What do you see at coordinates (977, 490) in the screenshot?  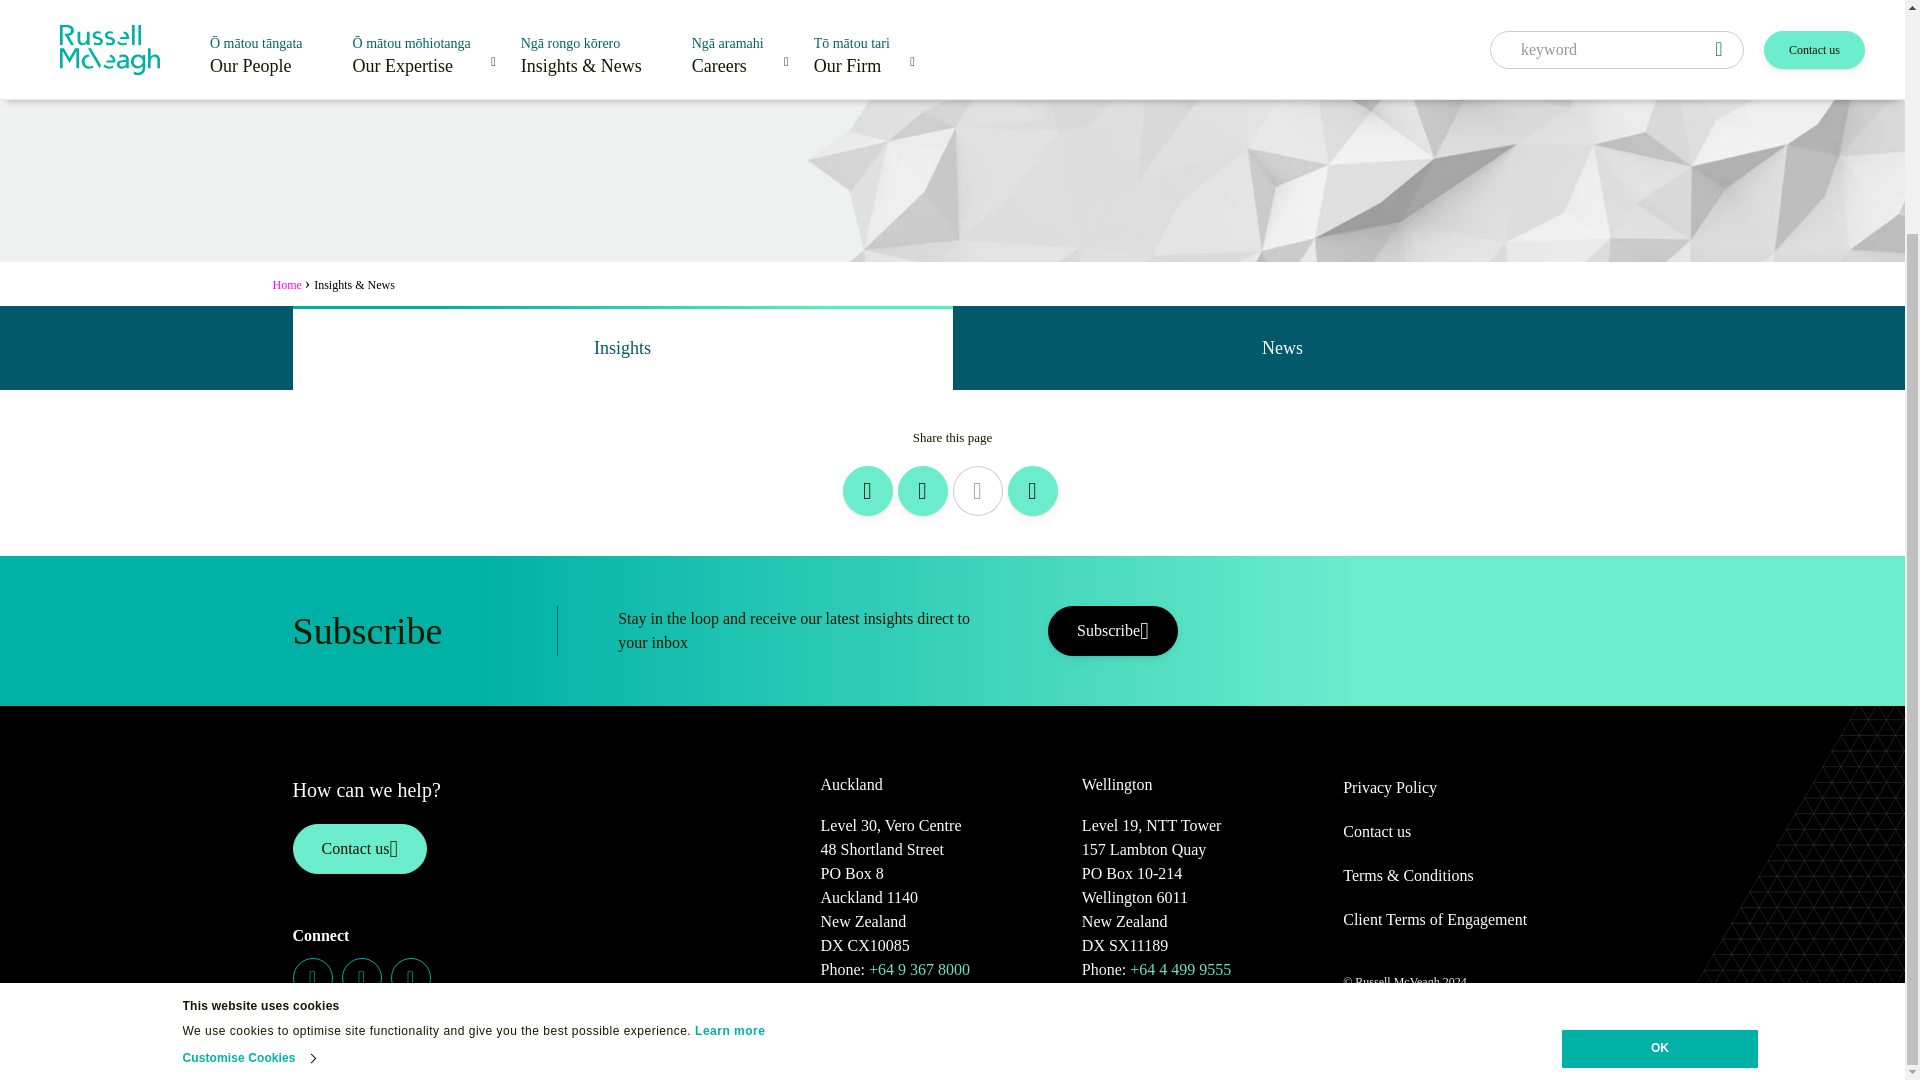 I see `Print this page` at bounding box center [977, 490].